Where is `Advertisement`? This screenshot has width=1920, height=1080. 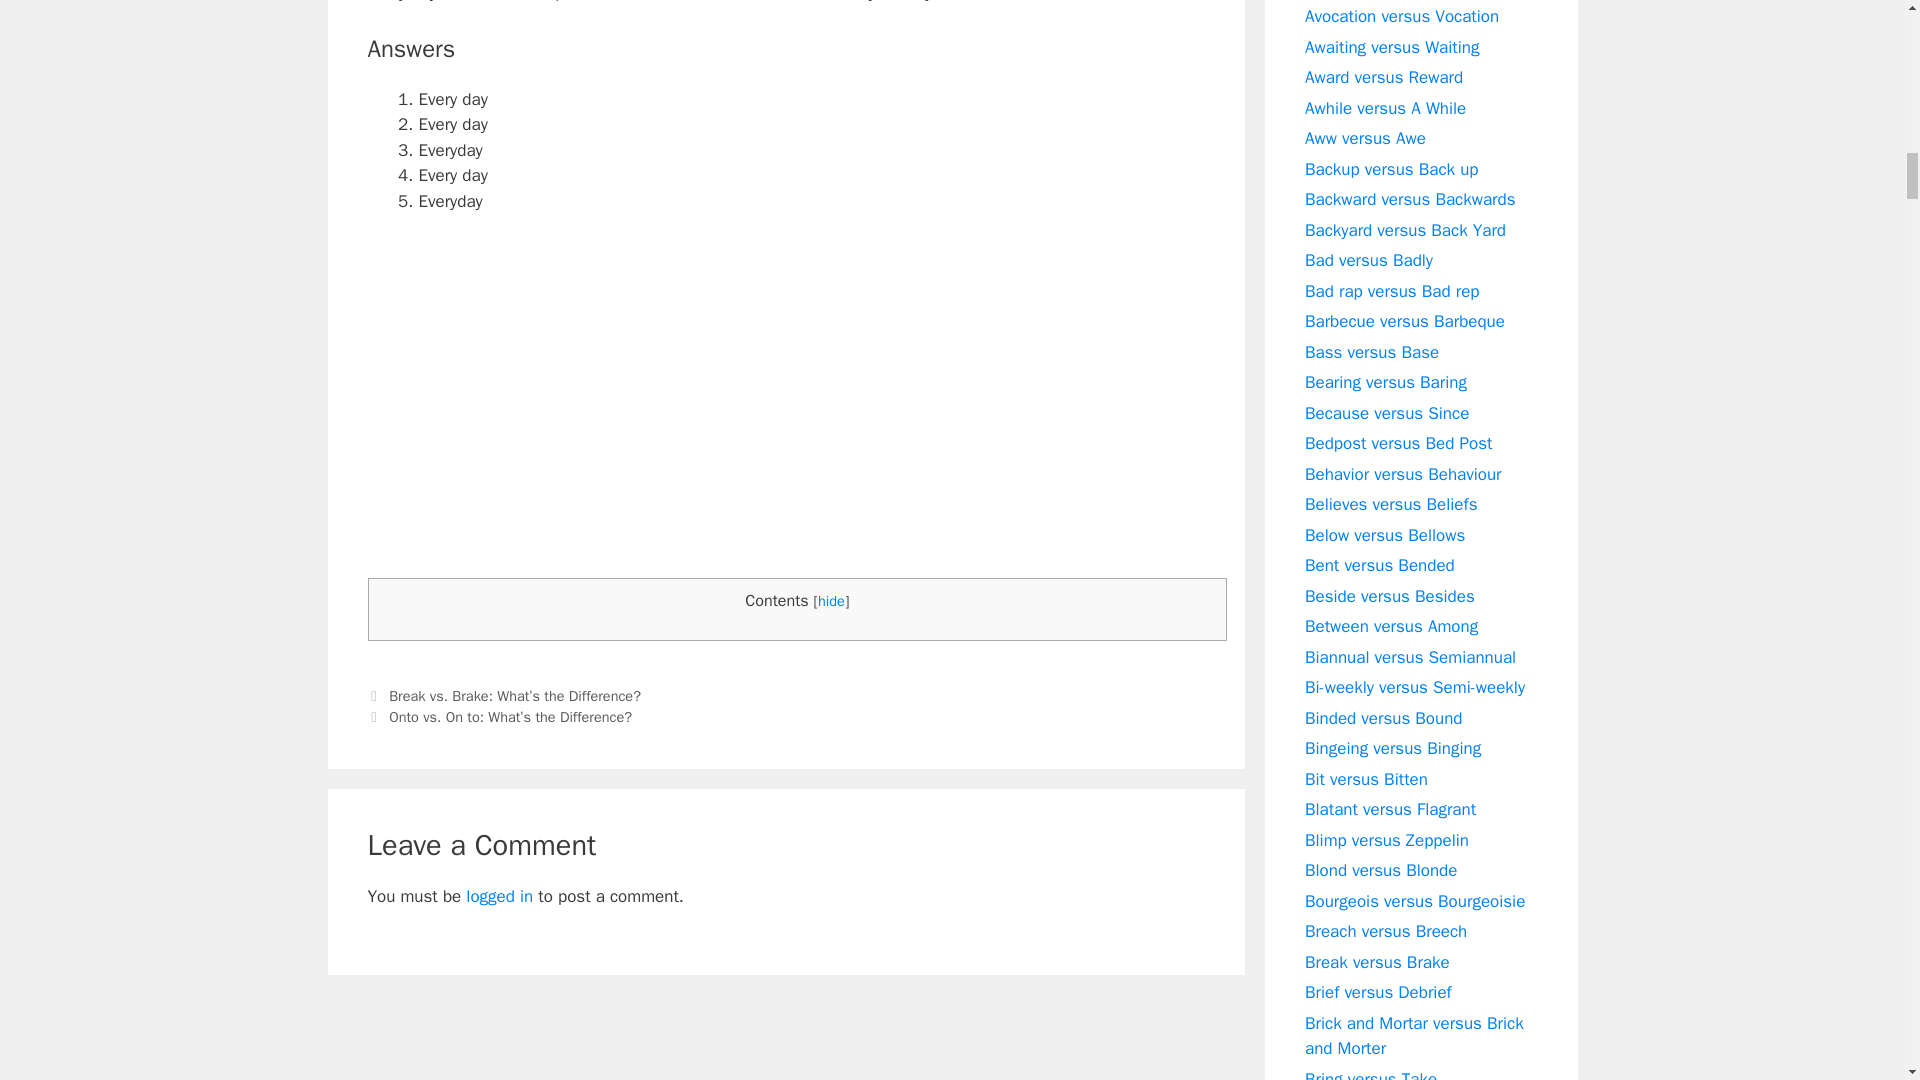 Advertisement is located at coordinates (786, 430).